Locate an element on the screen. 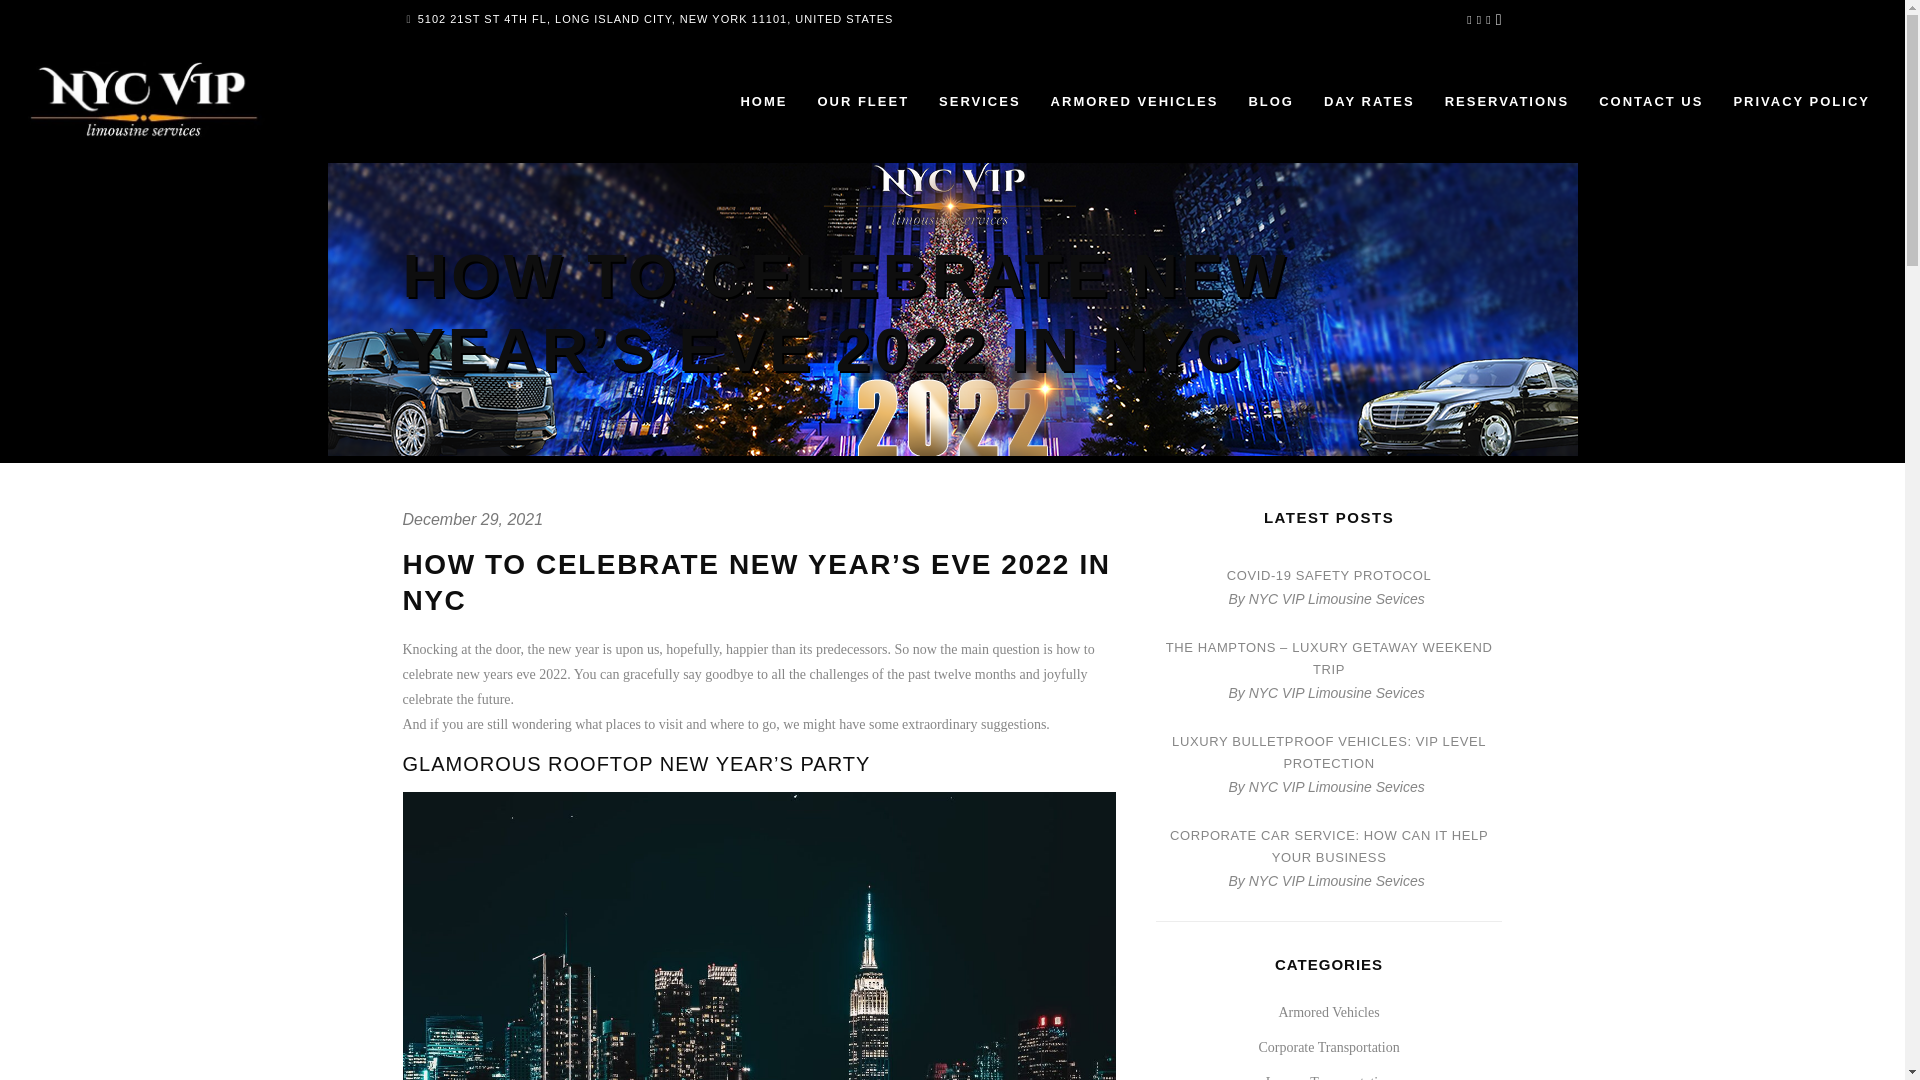 The width and height of the screenshot is (1920, 1080). ARMORED VEHICLES is located at coordinates (1135, 100).